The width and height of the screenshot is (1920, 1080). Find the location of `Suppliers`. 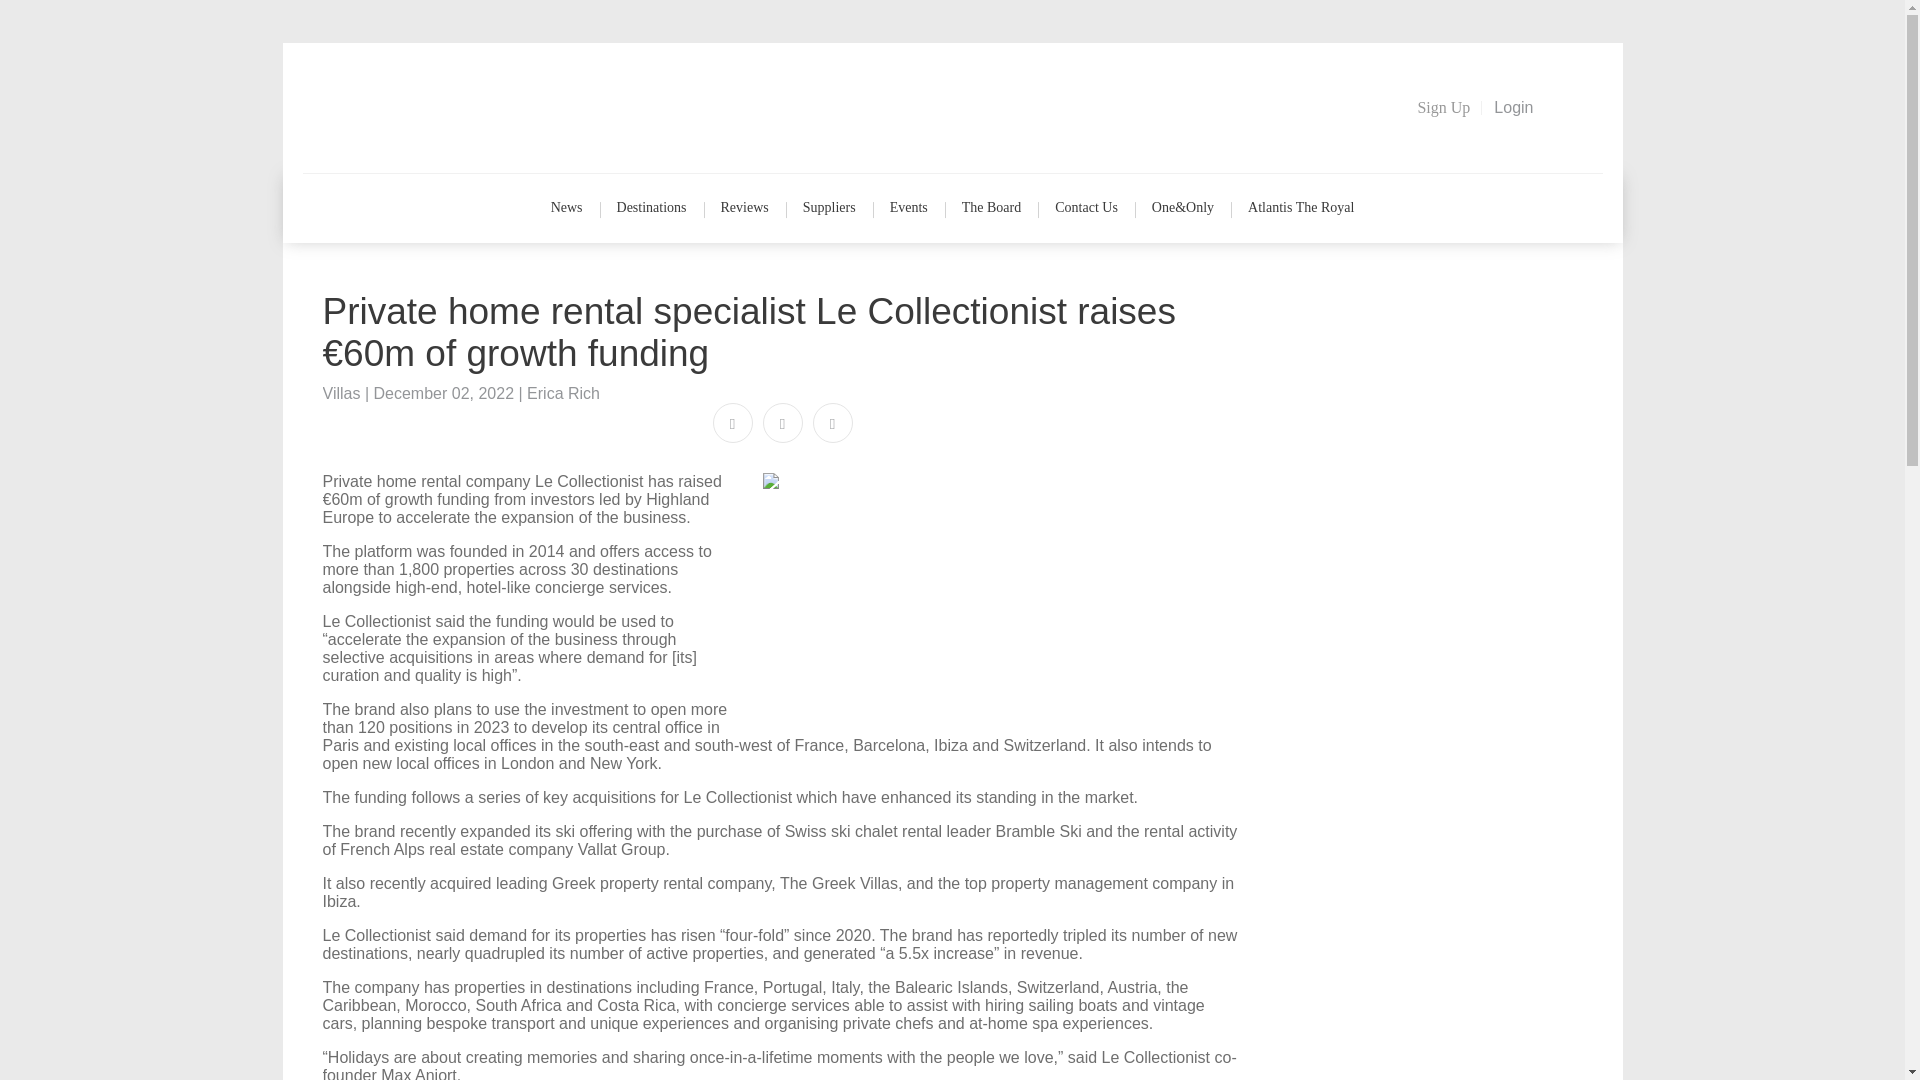

Suppliers is located at coordinates (829, 208).